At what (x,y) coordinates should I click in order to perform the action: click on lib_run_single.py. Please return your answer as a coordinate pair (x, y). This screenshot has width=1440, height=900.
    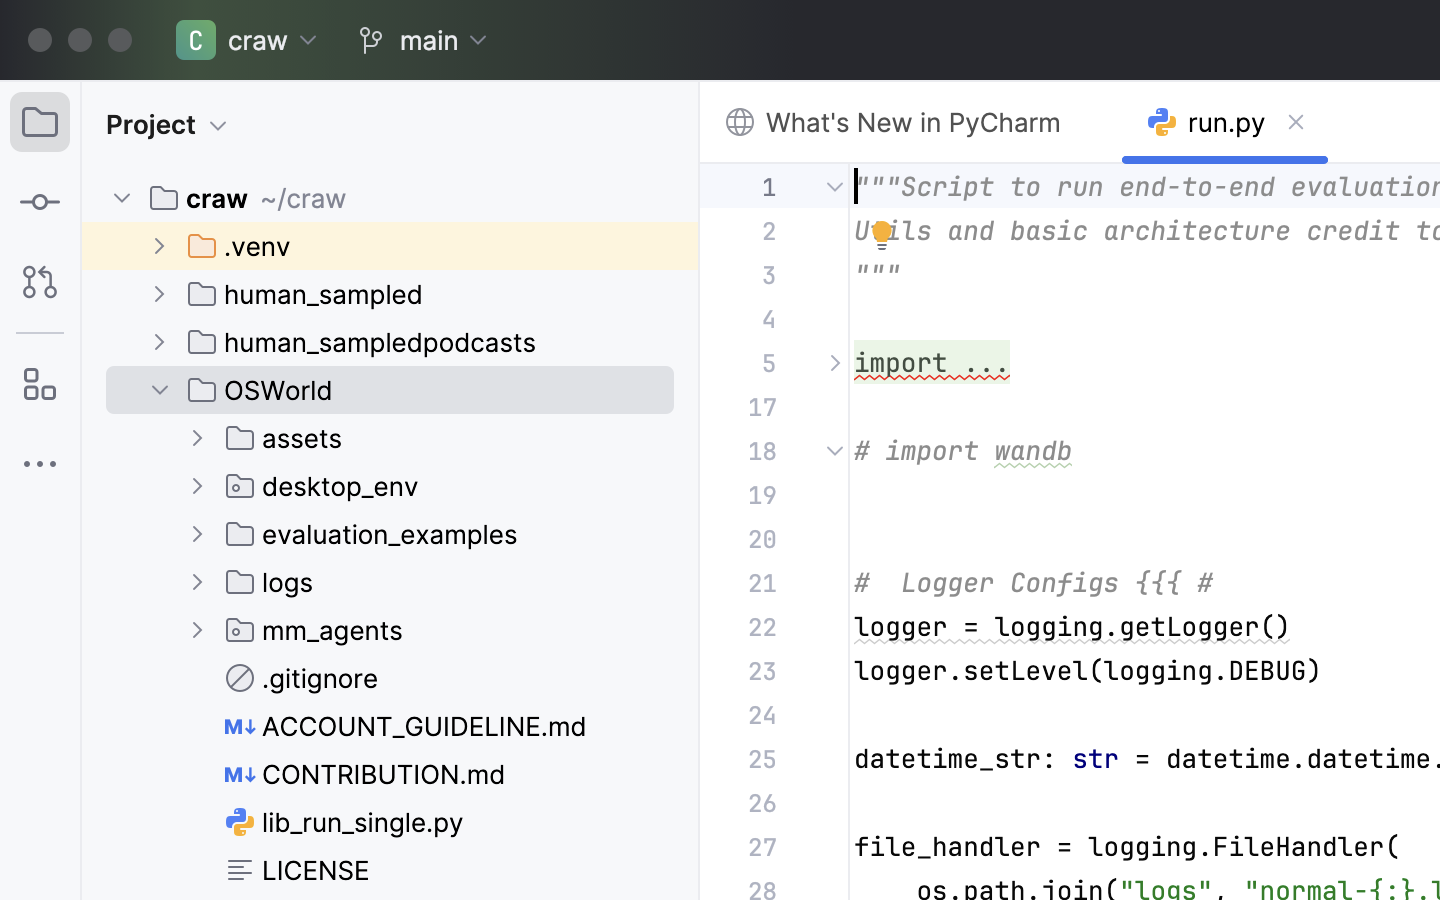
    Looking at the image, I should click on (345, 822).